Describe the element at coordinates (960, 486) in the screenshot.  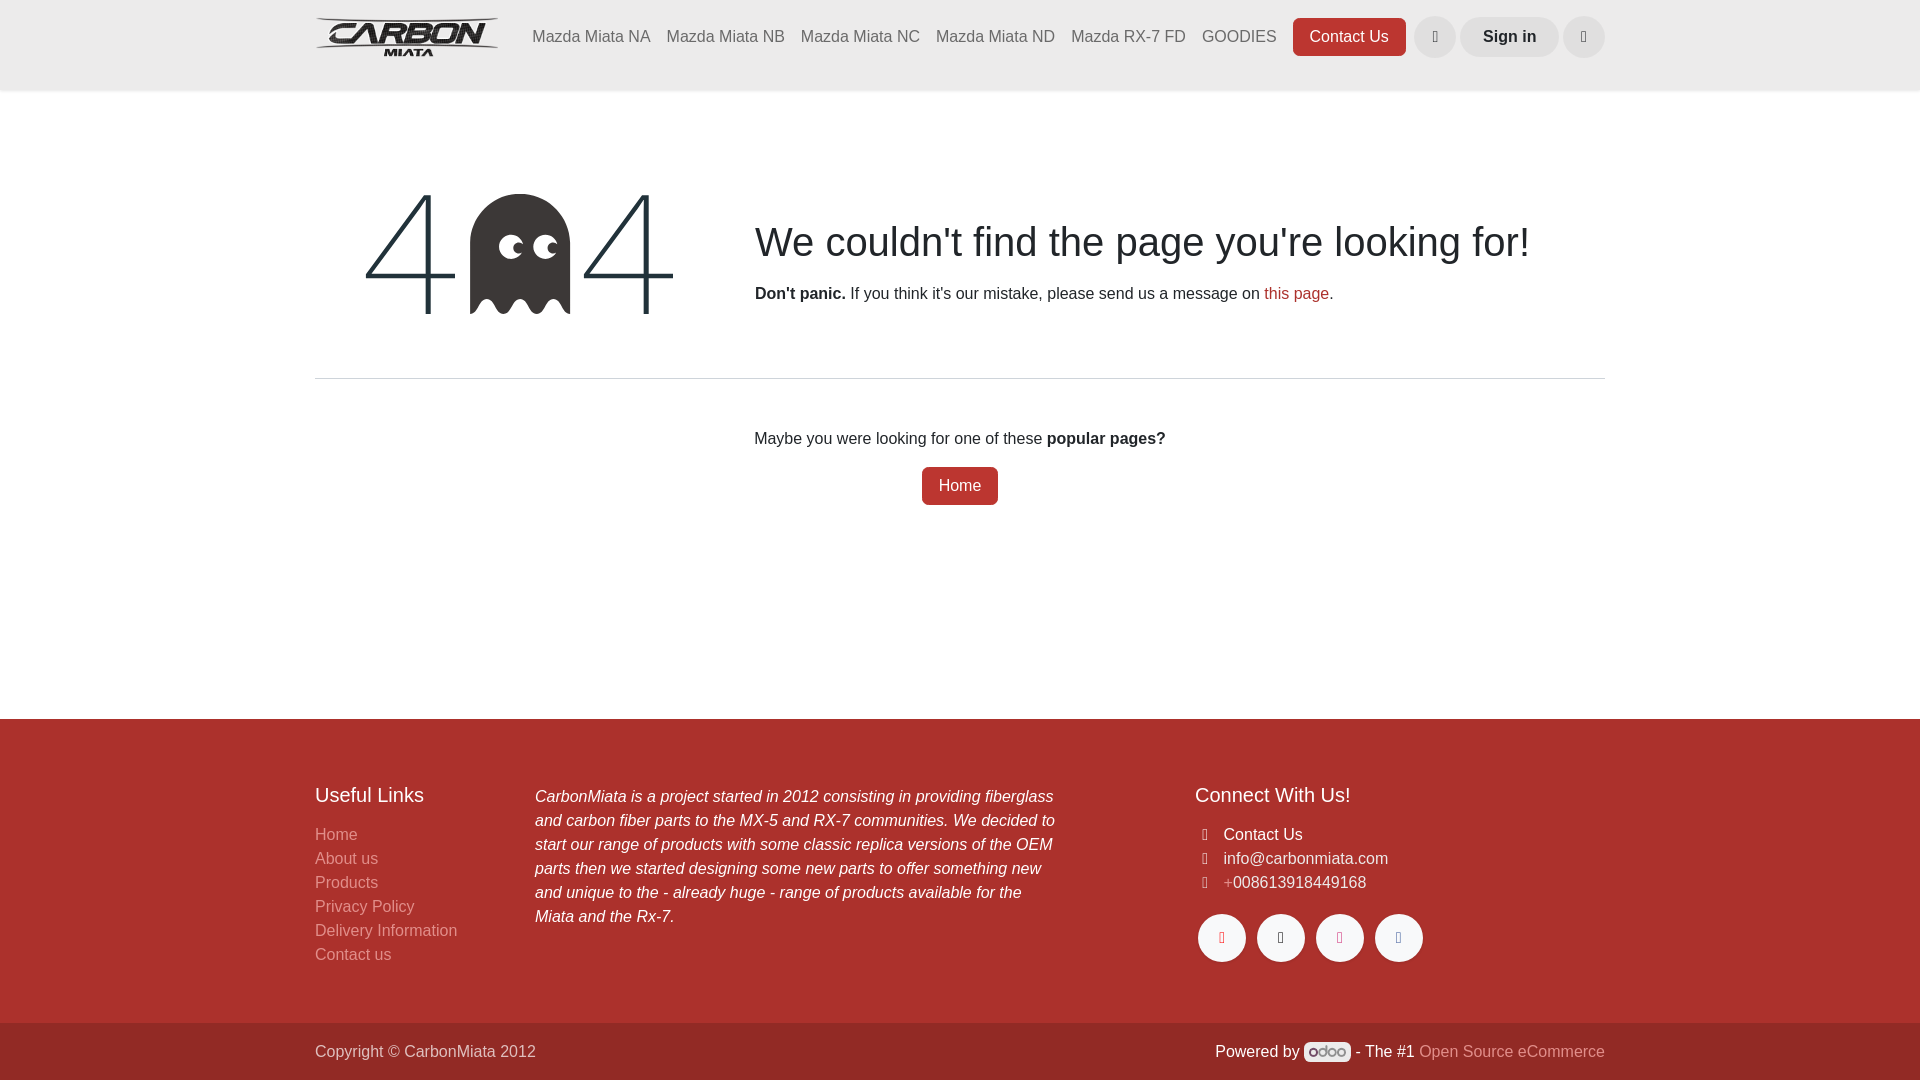
I see `Home` at that location.